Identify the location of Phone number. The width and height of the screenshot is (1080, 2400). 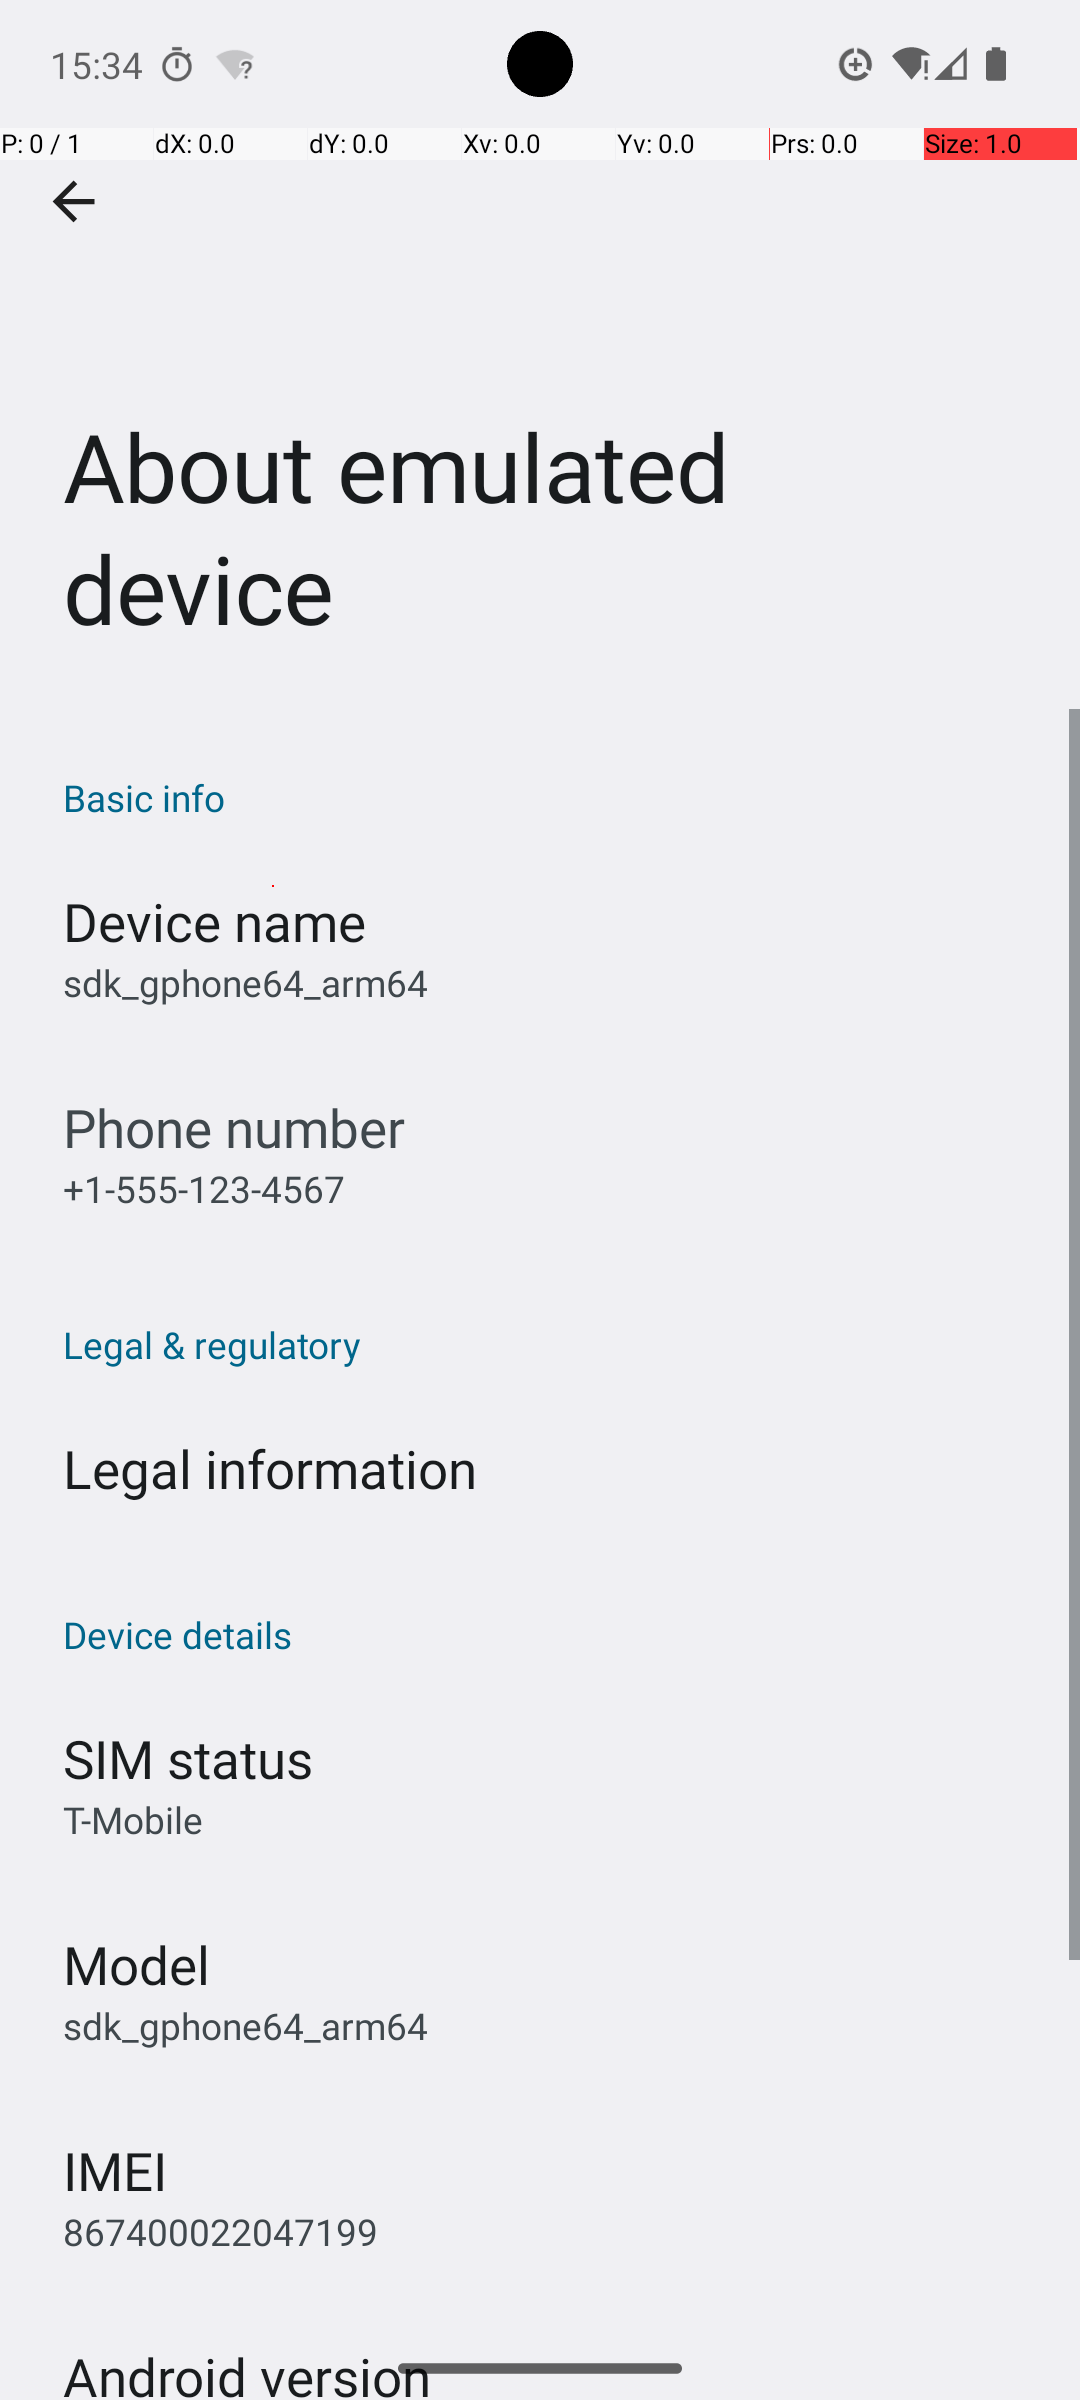
(234, 1128).